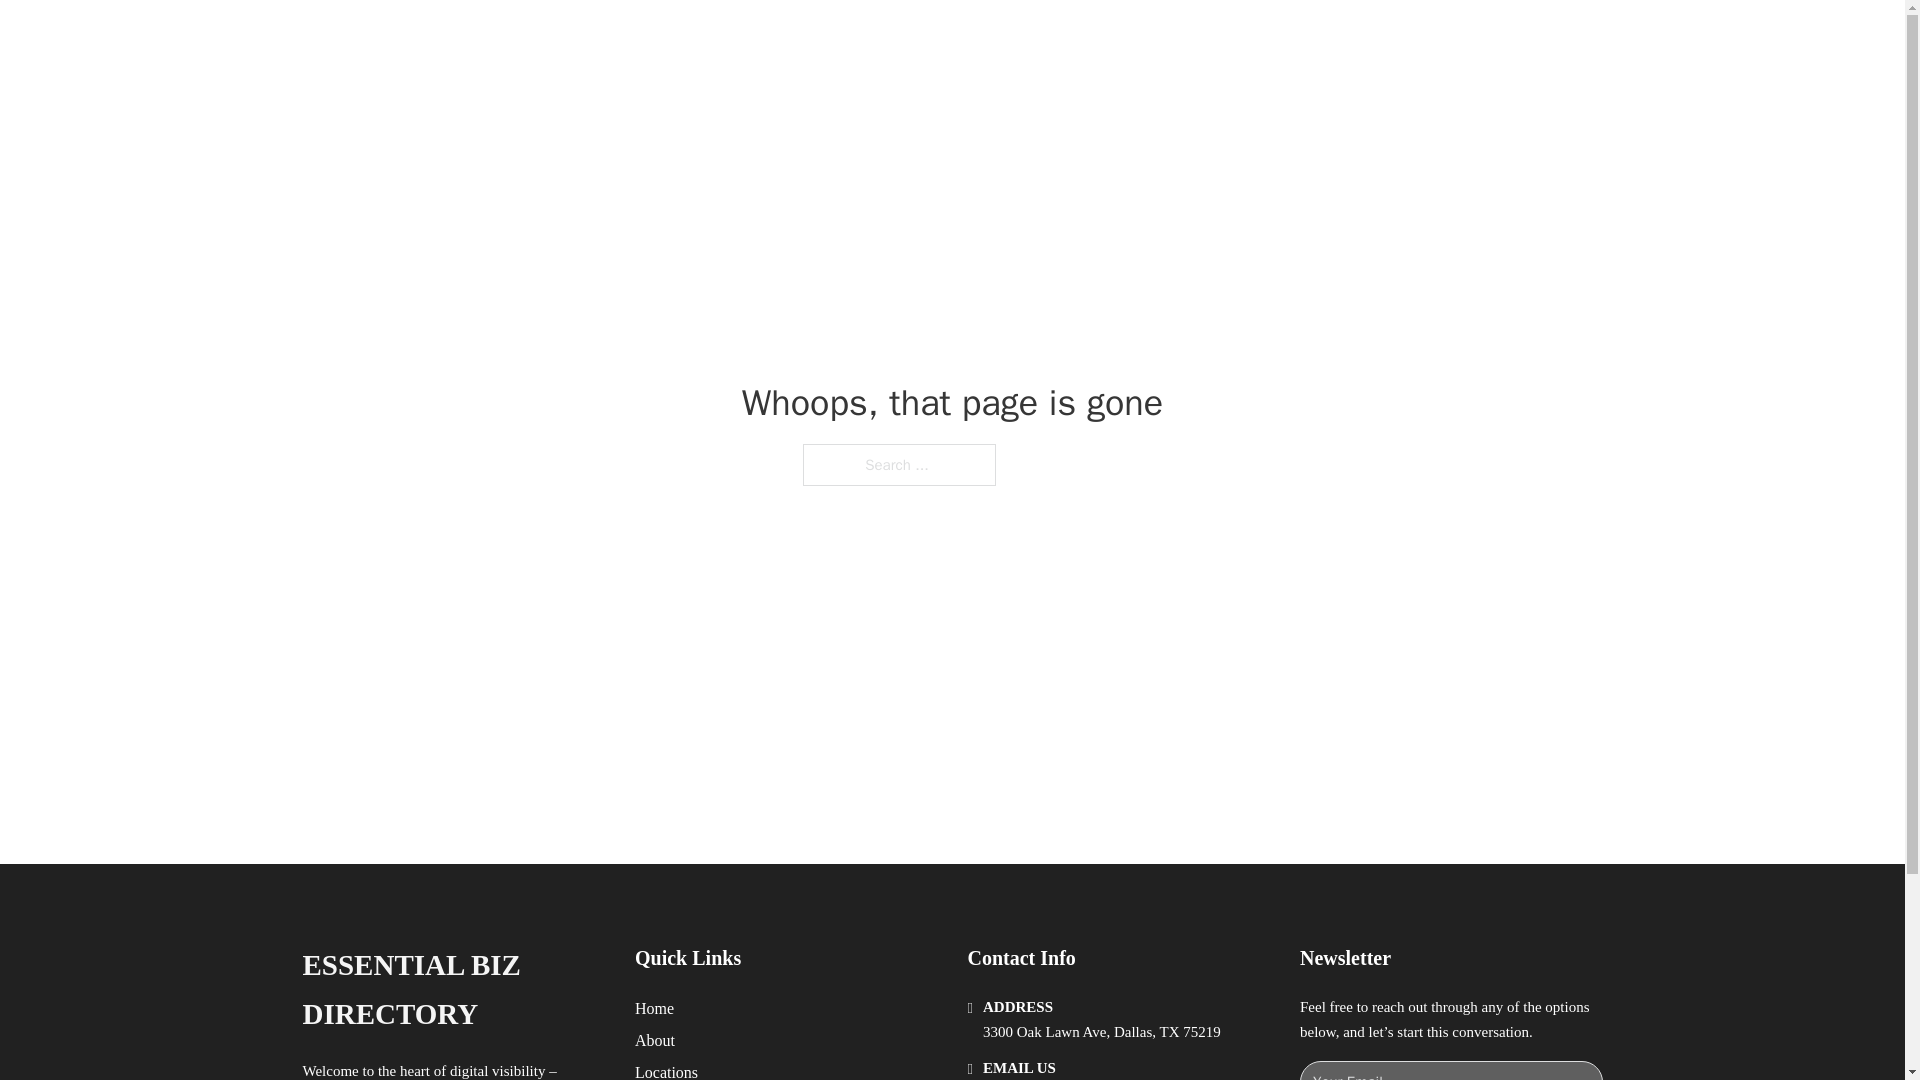 The image size is (1920, 1080). What do you see at coordinates (654, 1008) in the screenshot?
I see `Home` at bounding box center [654, 1008].